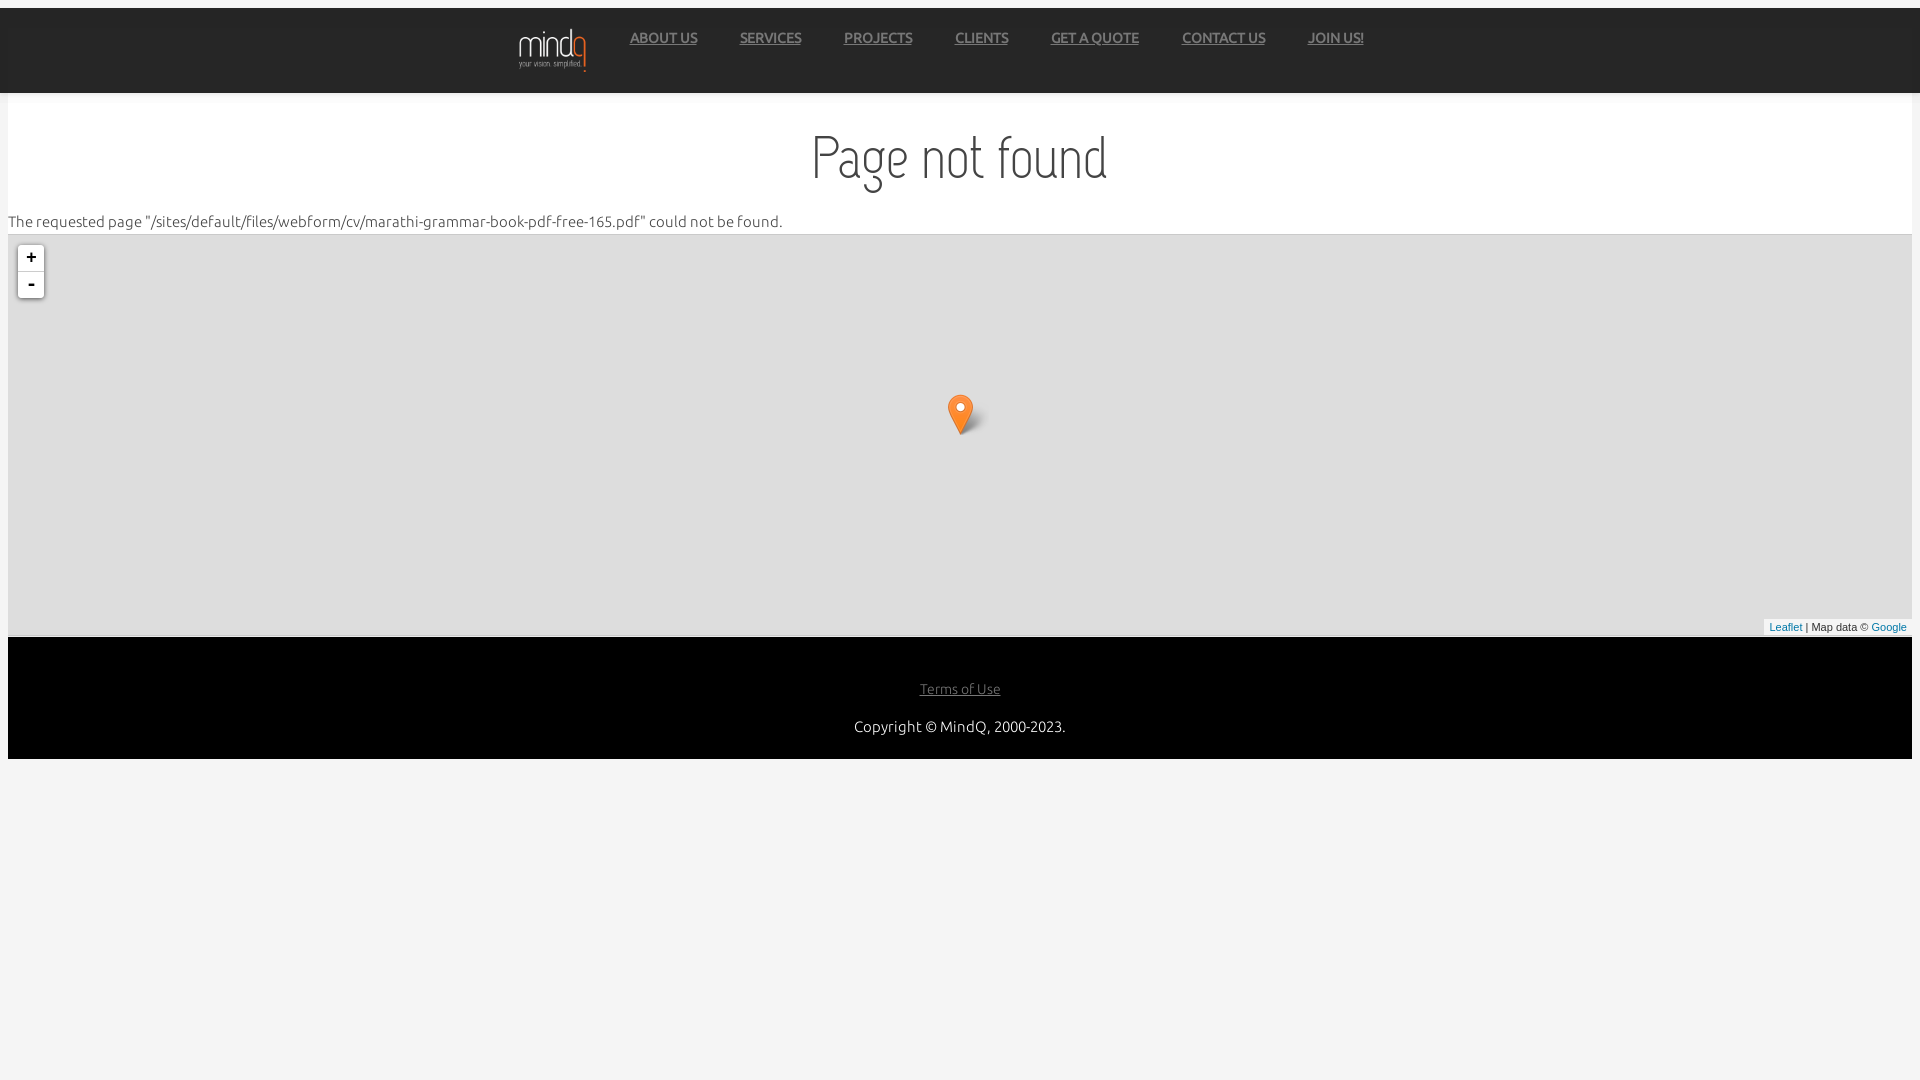 The image size is (1920, 1080). I want to click on Skip to main content, so click(78, 8).